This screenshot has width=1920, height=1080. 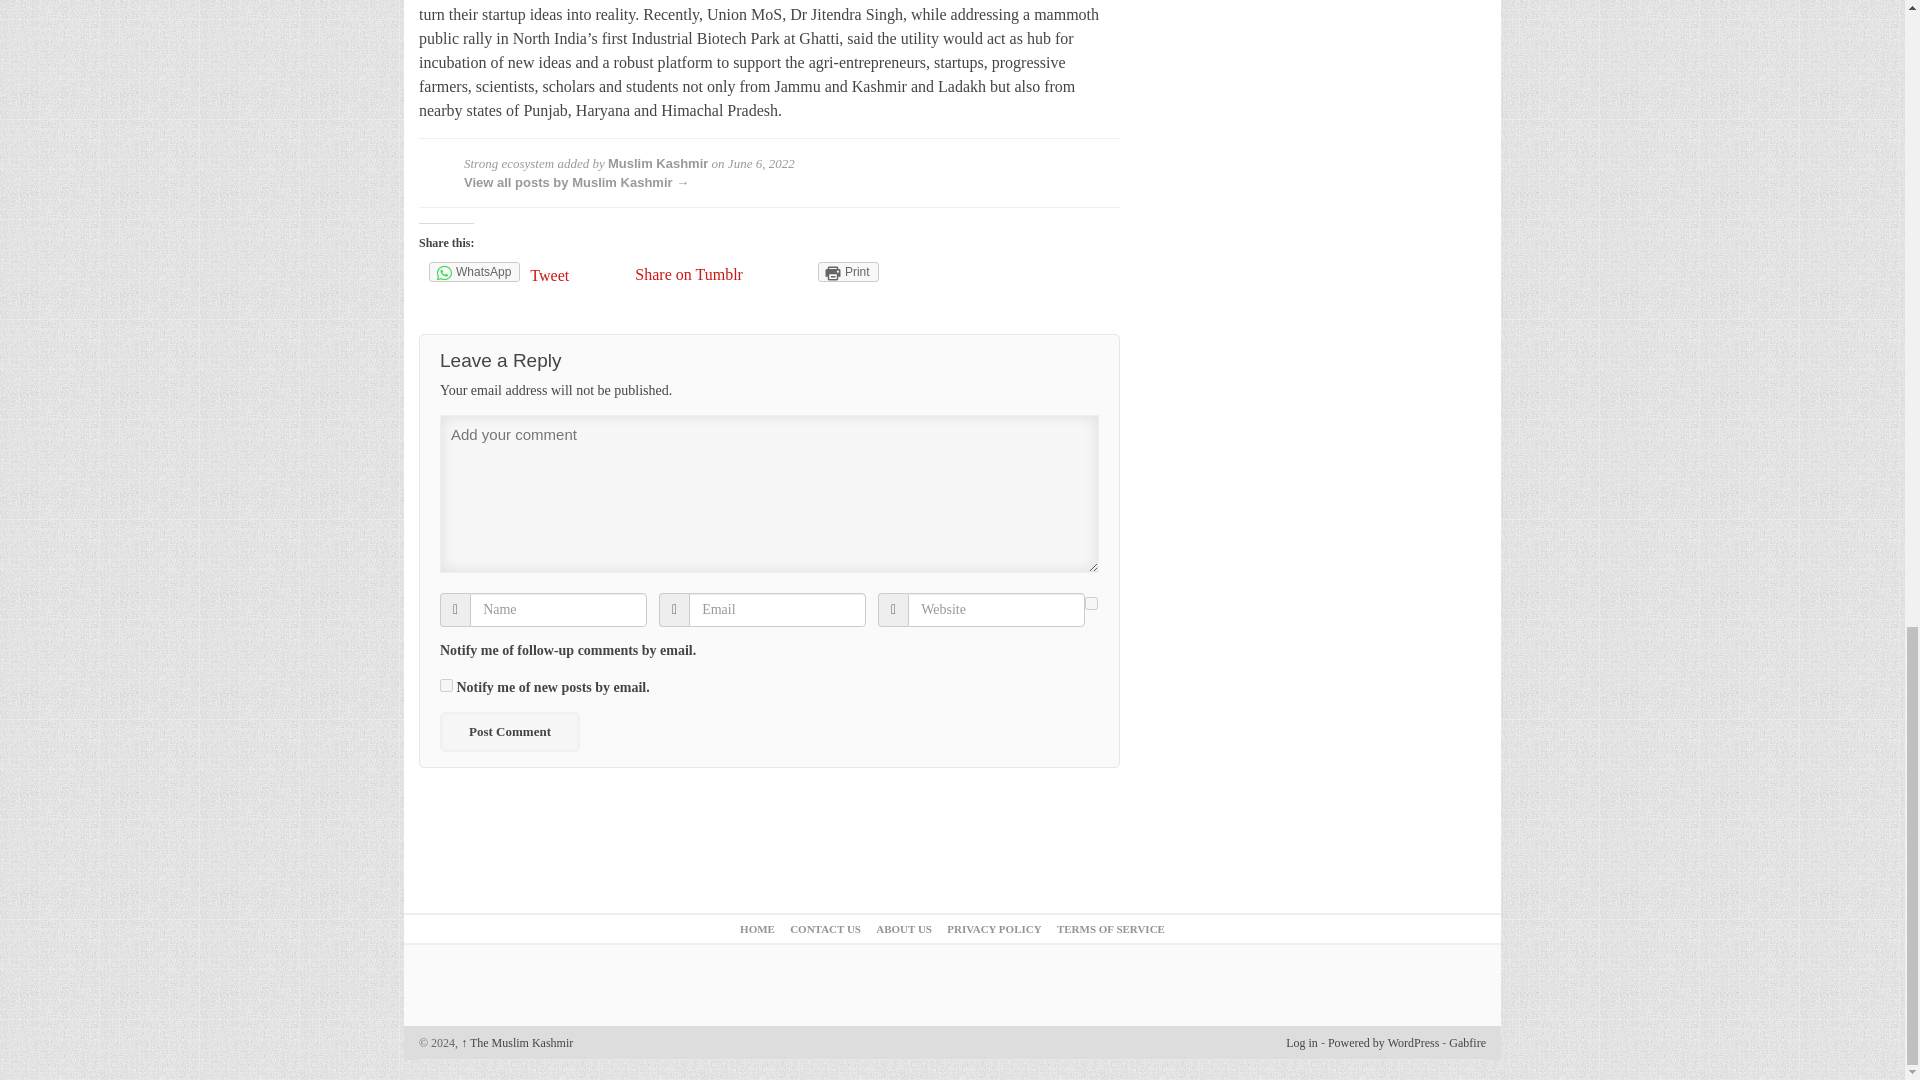 What do you see at coordinates (952, 858) in the screenshot?
I see `Advertisement` at bounding box center [952, 858].